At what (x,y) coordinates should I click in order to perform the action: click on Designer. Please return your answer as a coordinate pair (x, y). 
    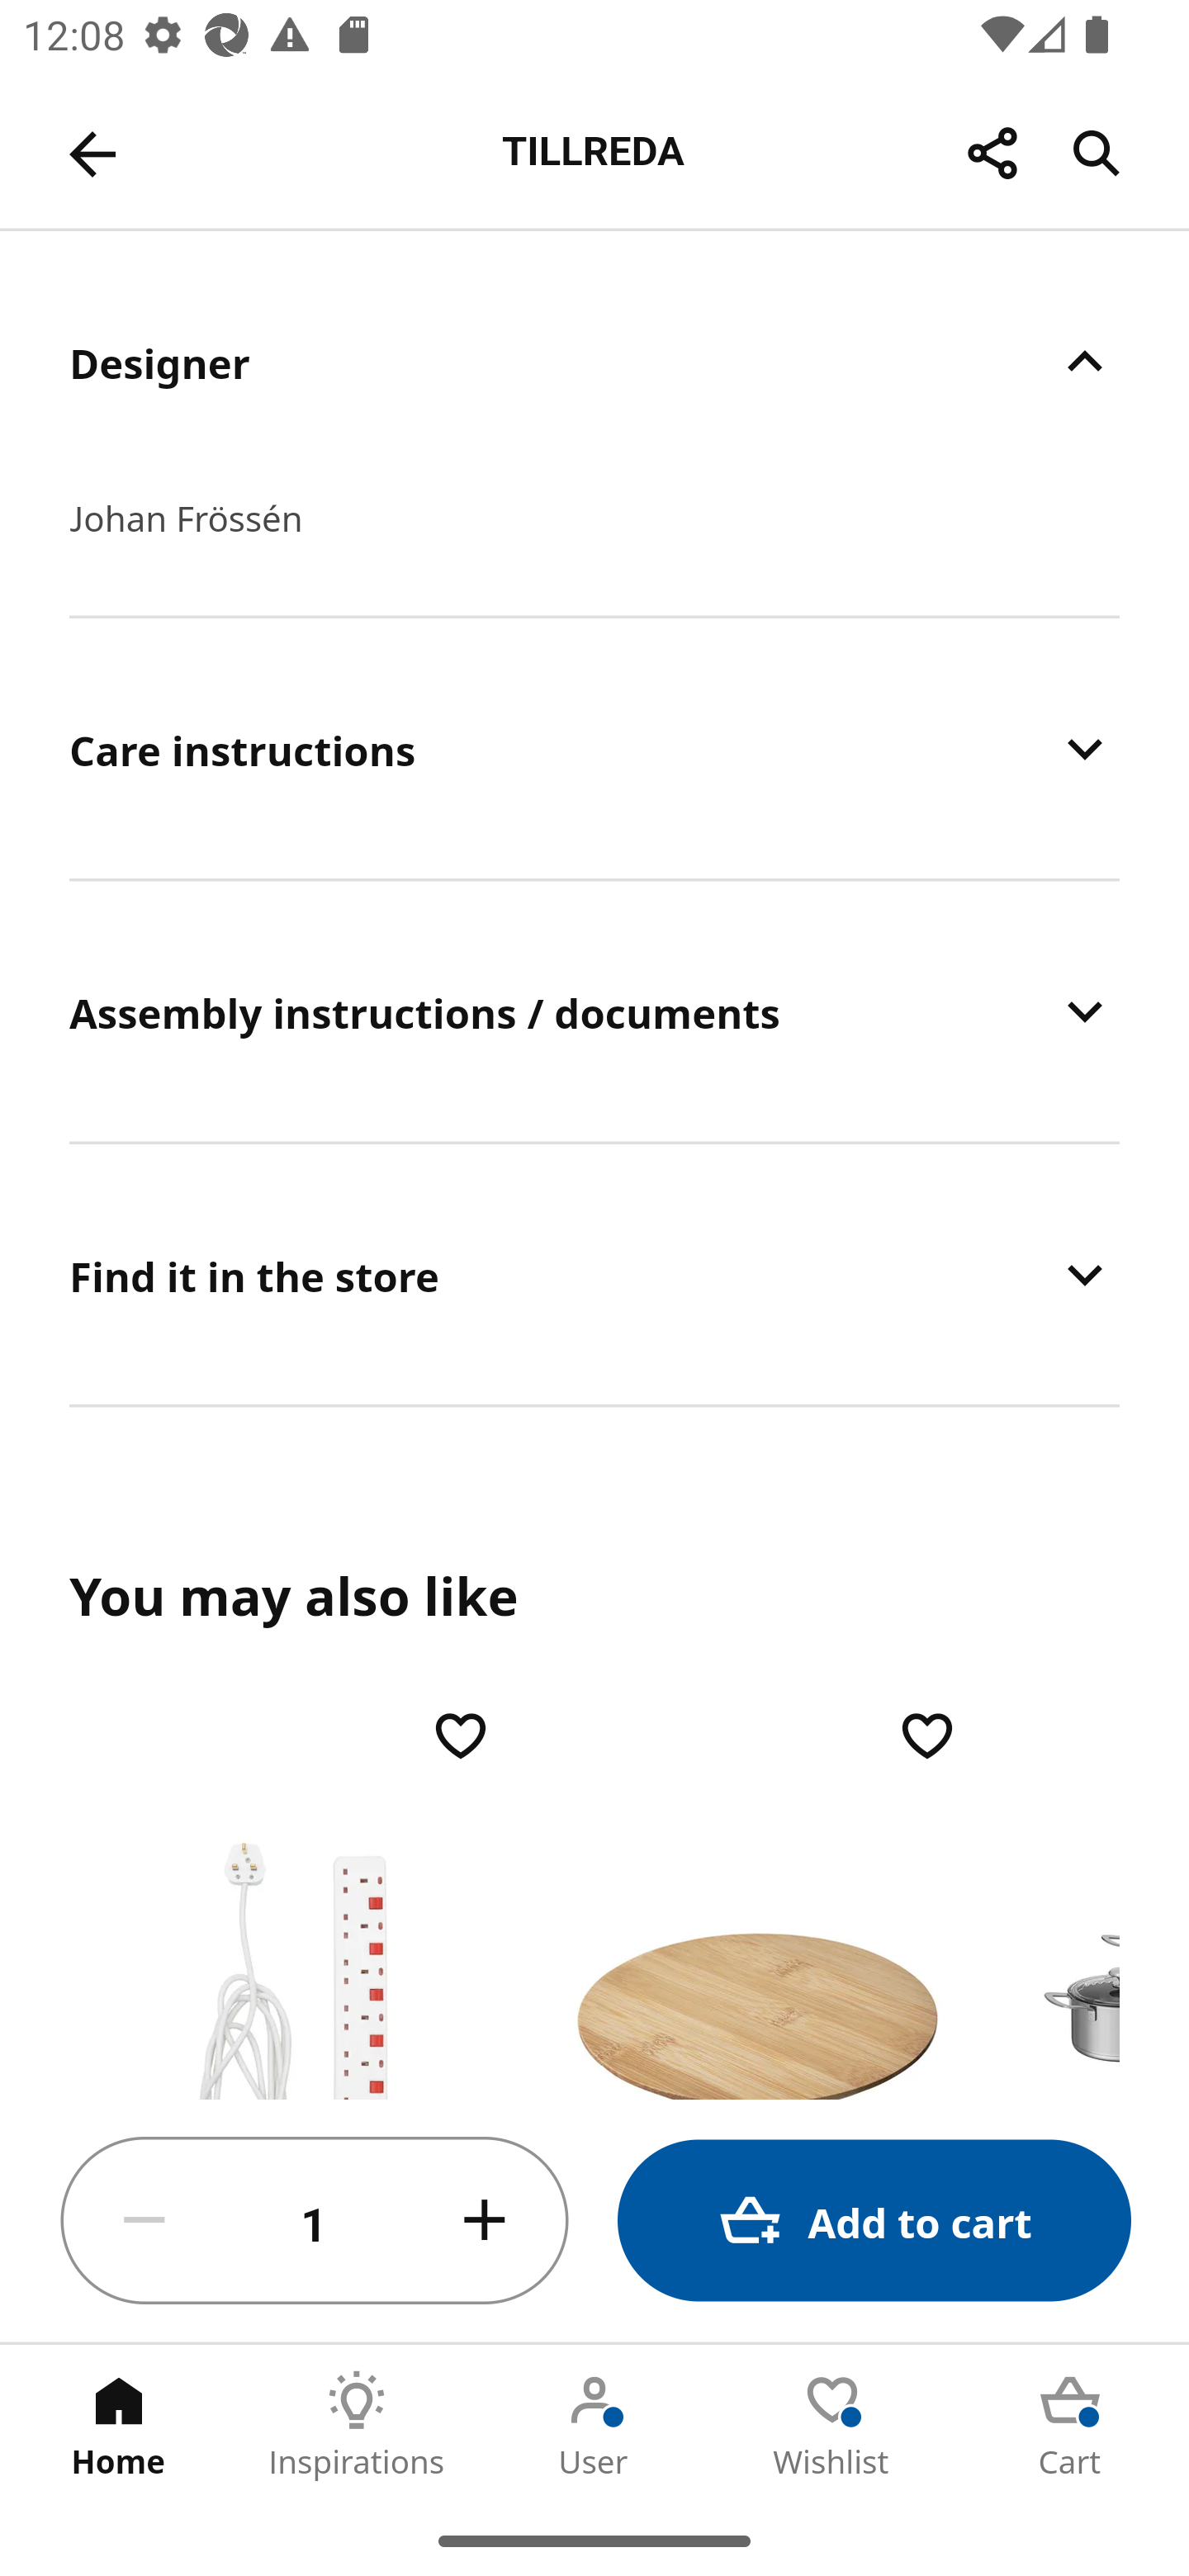
    Looking at the image, I should click on (594, 362).